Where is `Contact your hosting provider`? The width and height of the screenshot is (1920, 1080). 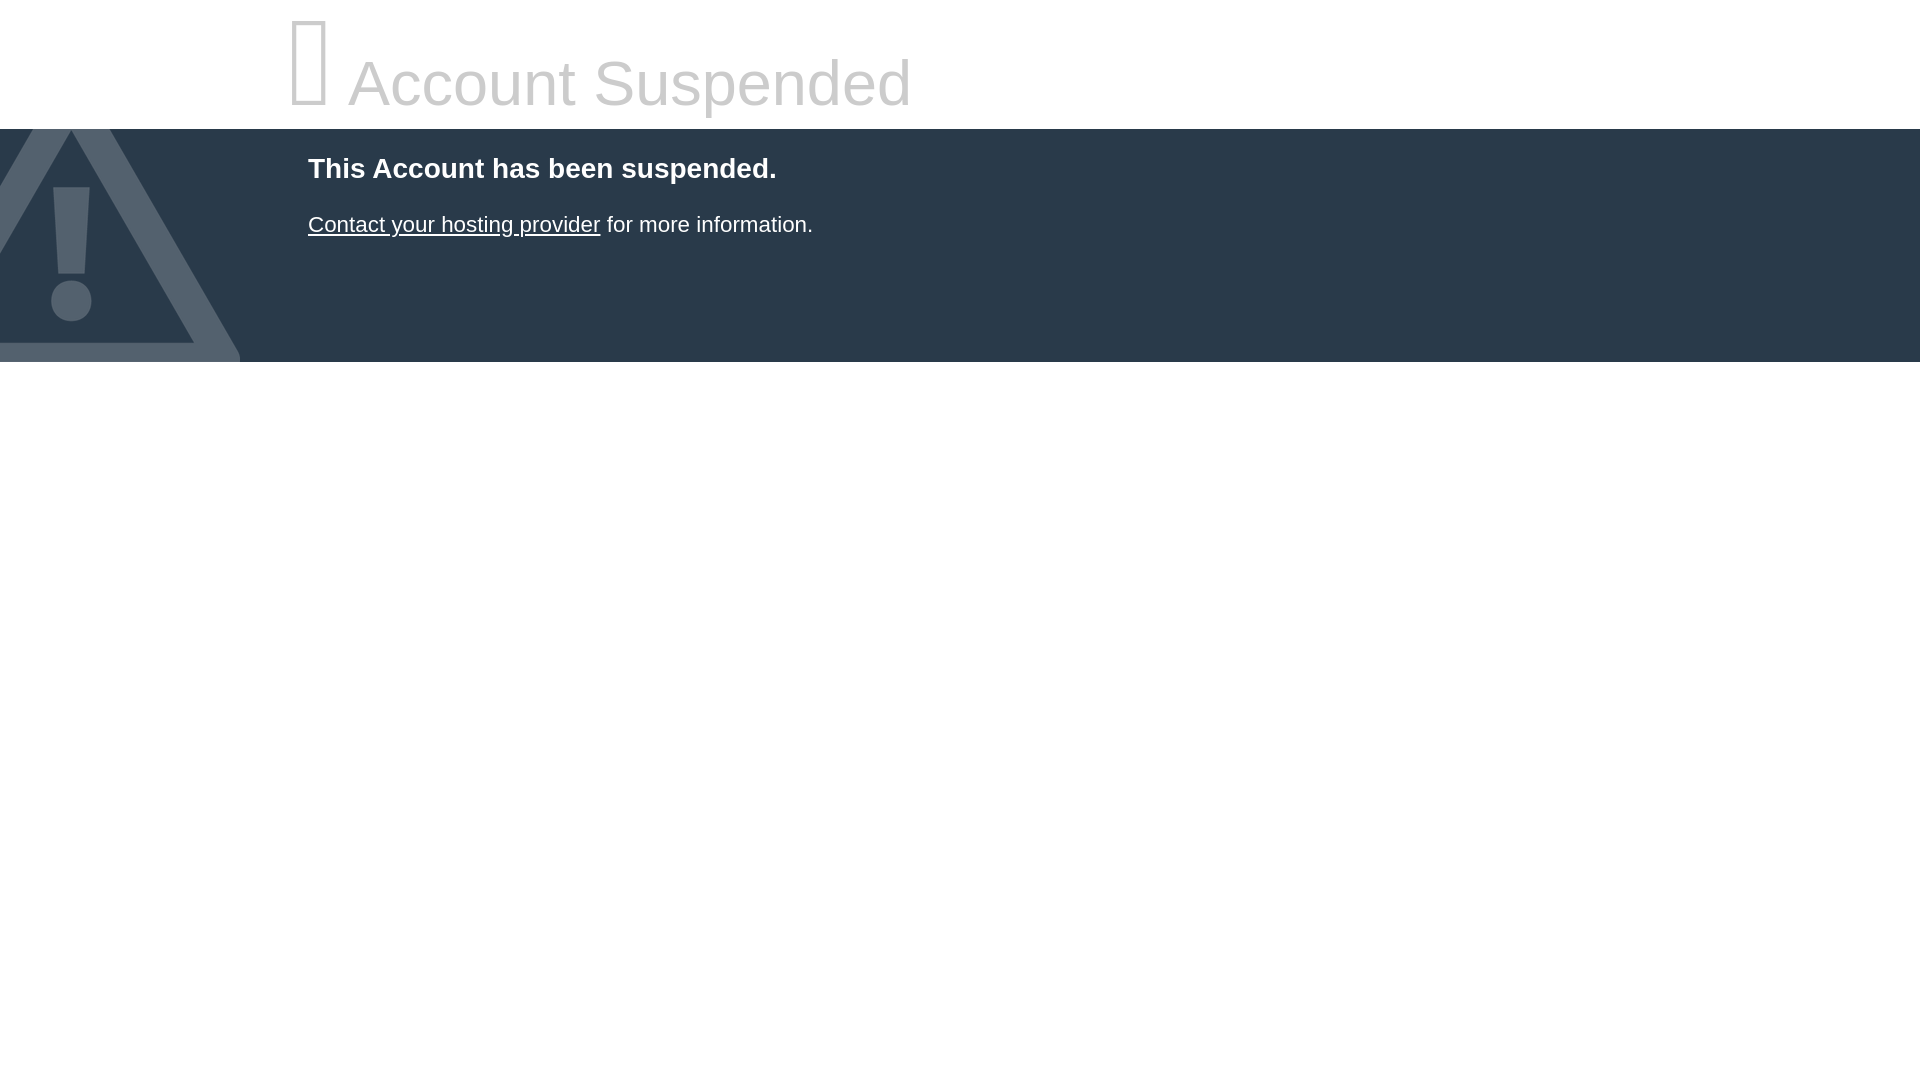
Contact your hosting provider is located at coordinates (453, 224).